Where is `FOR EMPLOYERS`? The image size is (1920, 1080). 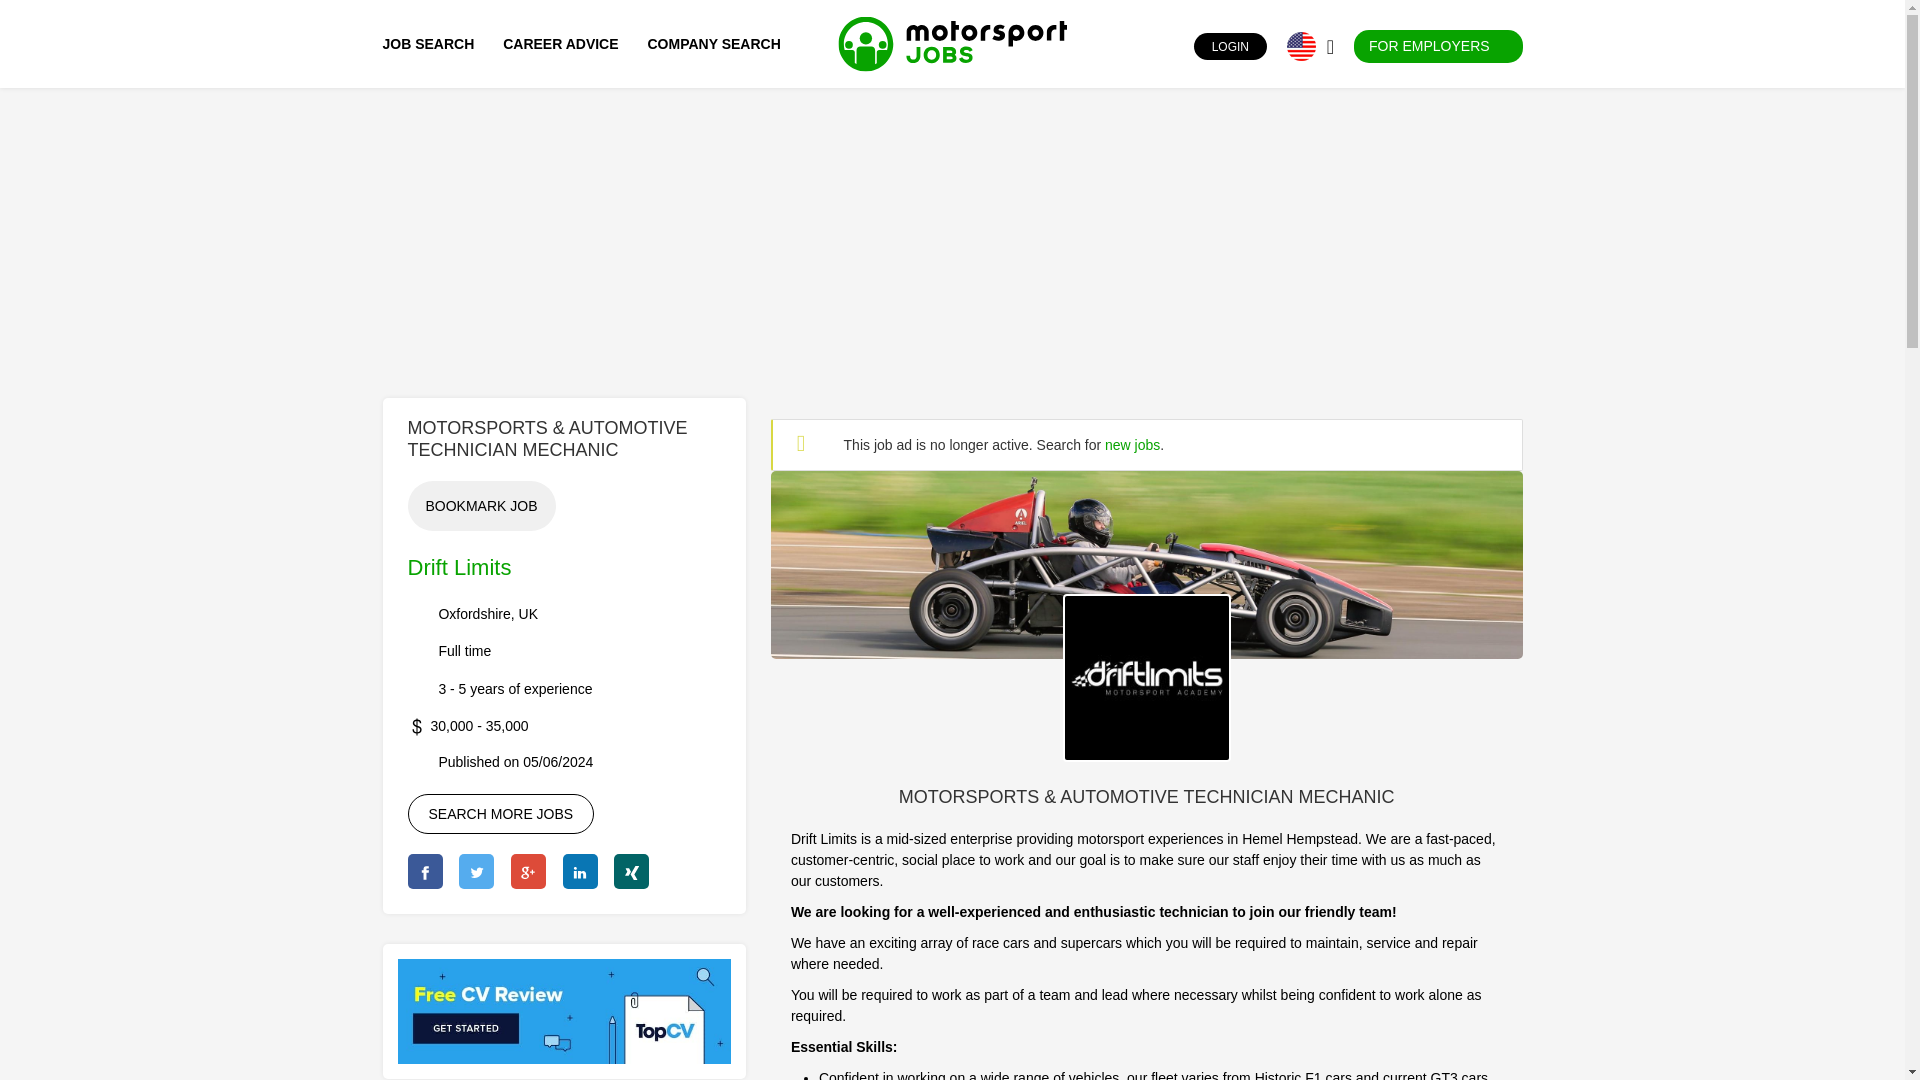
FOR EMPLOYERS is located at coordinates (1438, 46).